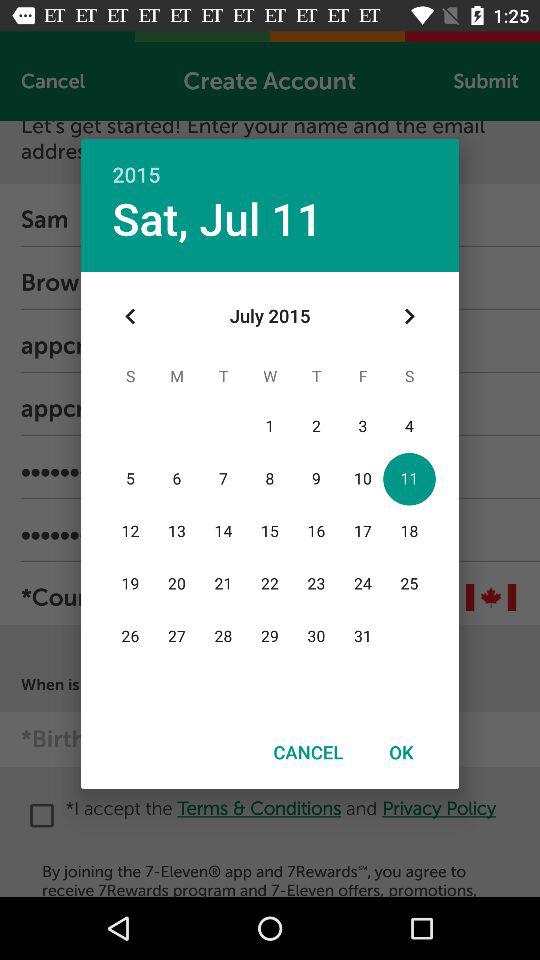 This screenshot has width=540, height=960. I want to click on select icon at the top left corner, so click(130, 316).